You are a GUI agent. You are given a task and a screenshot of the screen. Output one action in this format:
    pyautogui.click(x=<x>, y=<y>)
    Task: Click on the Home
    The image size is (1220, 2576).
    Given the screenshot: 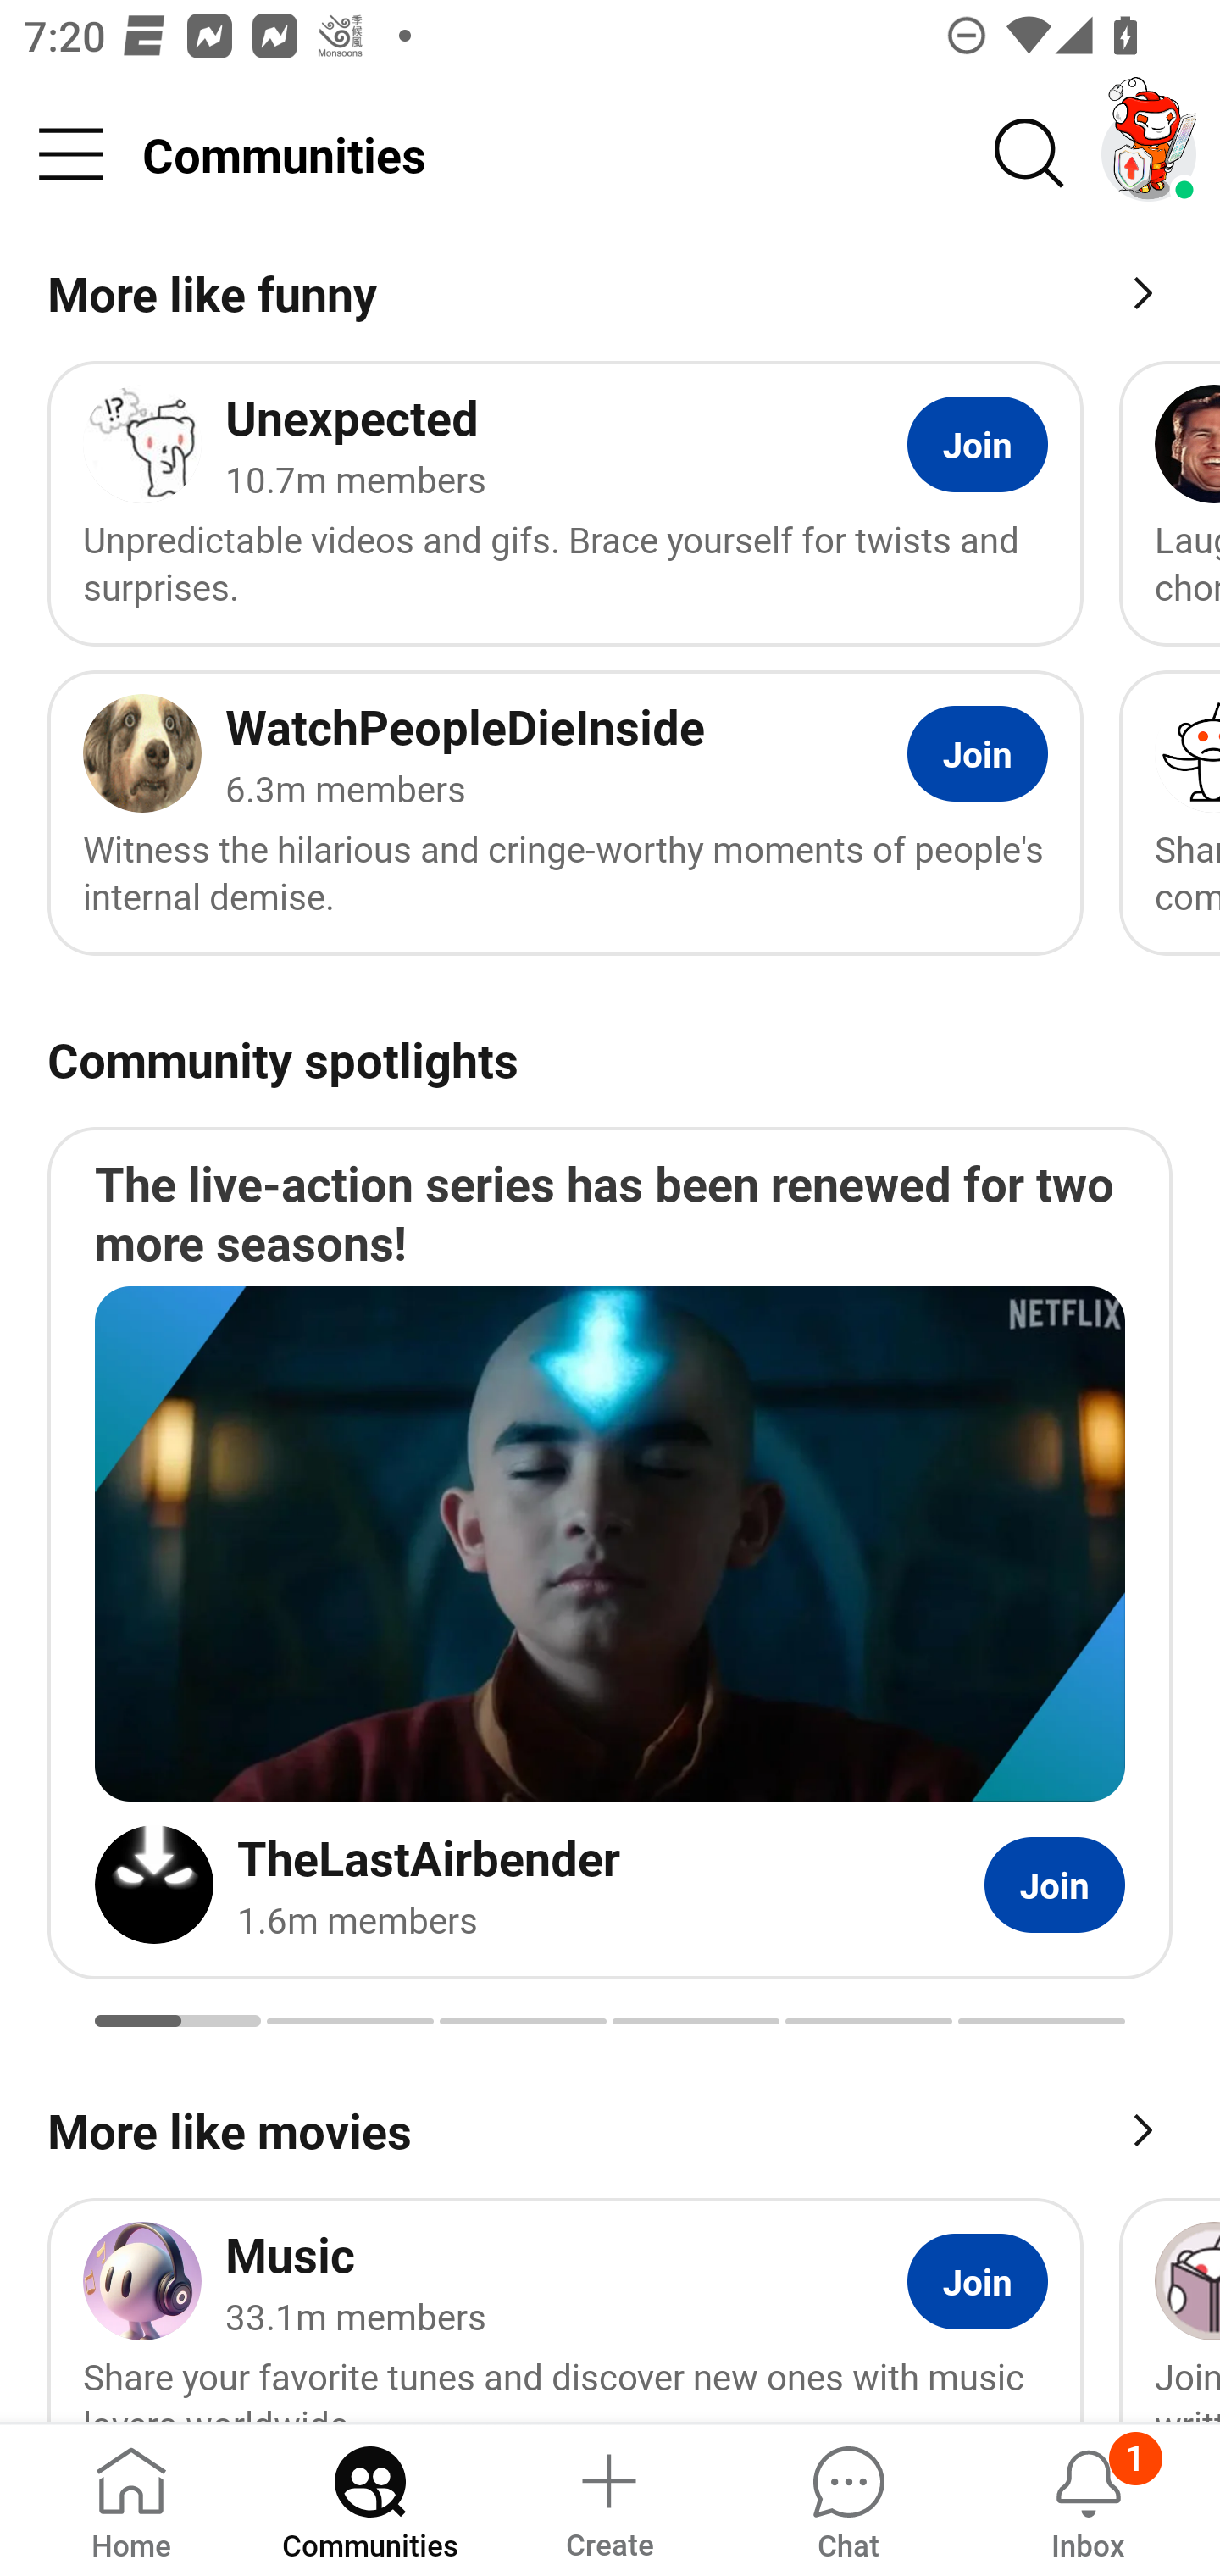 What is the action you would take?
    pyautogui.click(x=131, y=2498)
    